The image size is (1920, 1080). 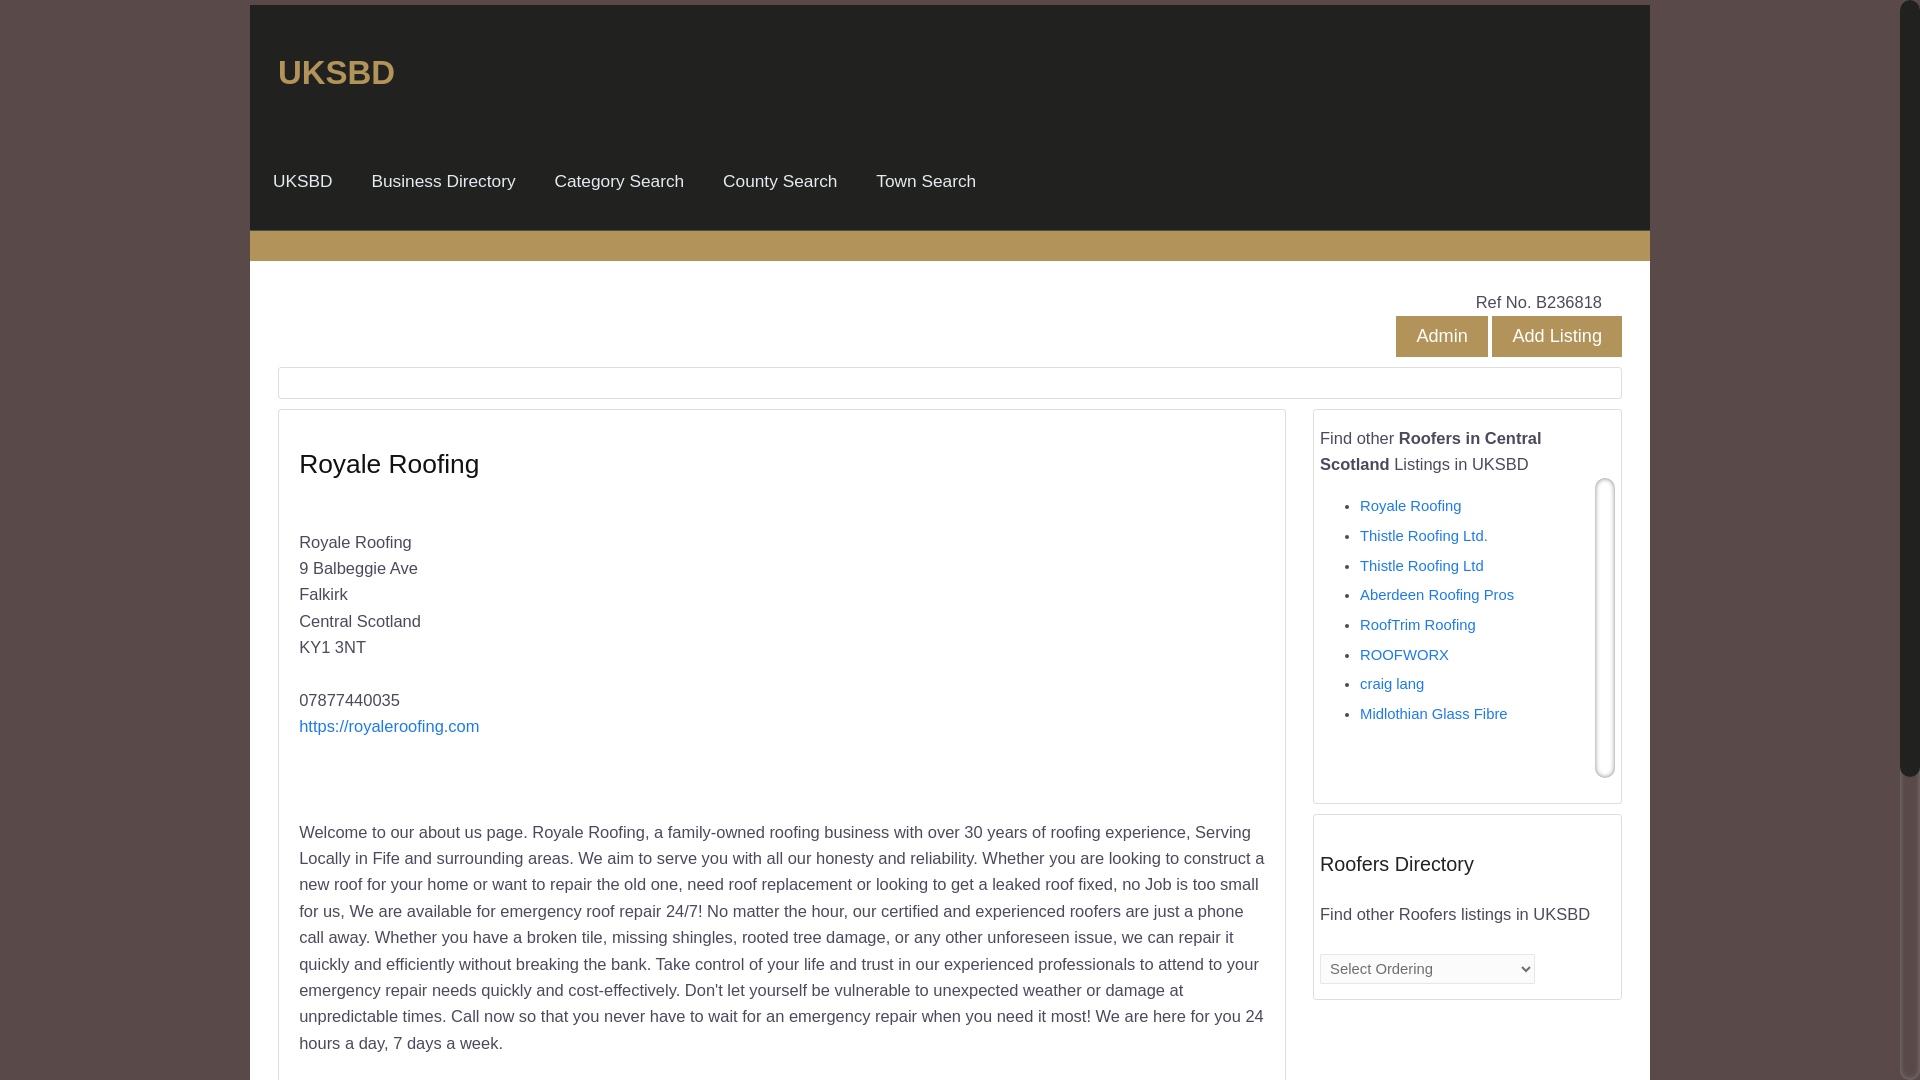 I want to click on Midlothian Glass Fibre, so click(x=1433, y=714).